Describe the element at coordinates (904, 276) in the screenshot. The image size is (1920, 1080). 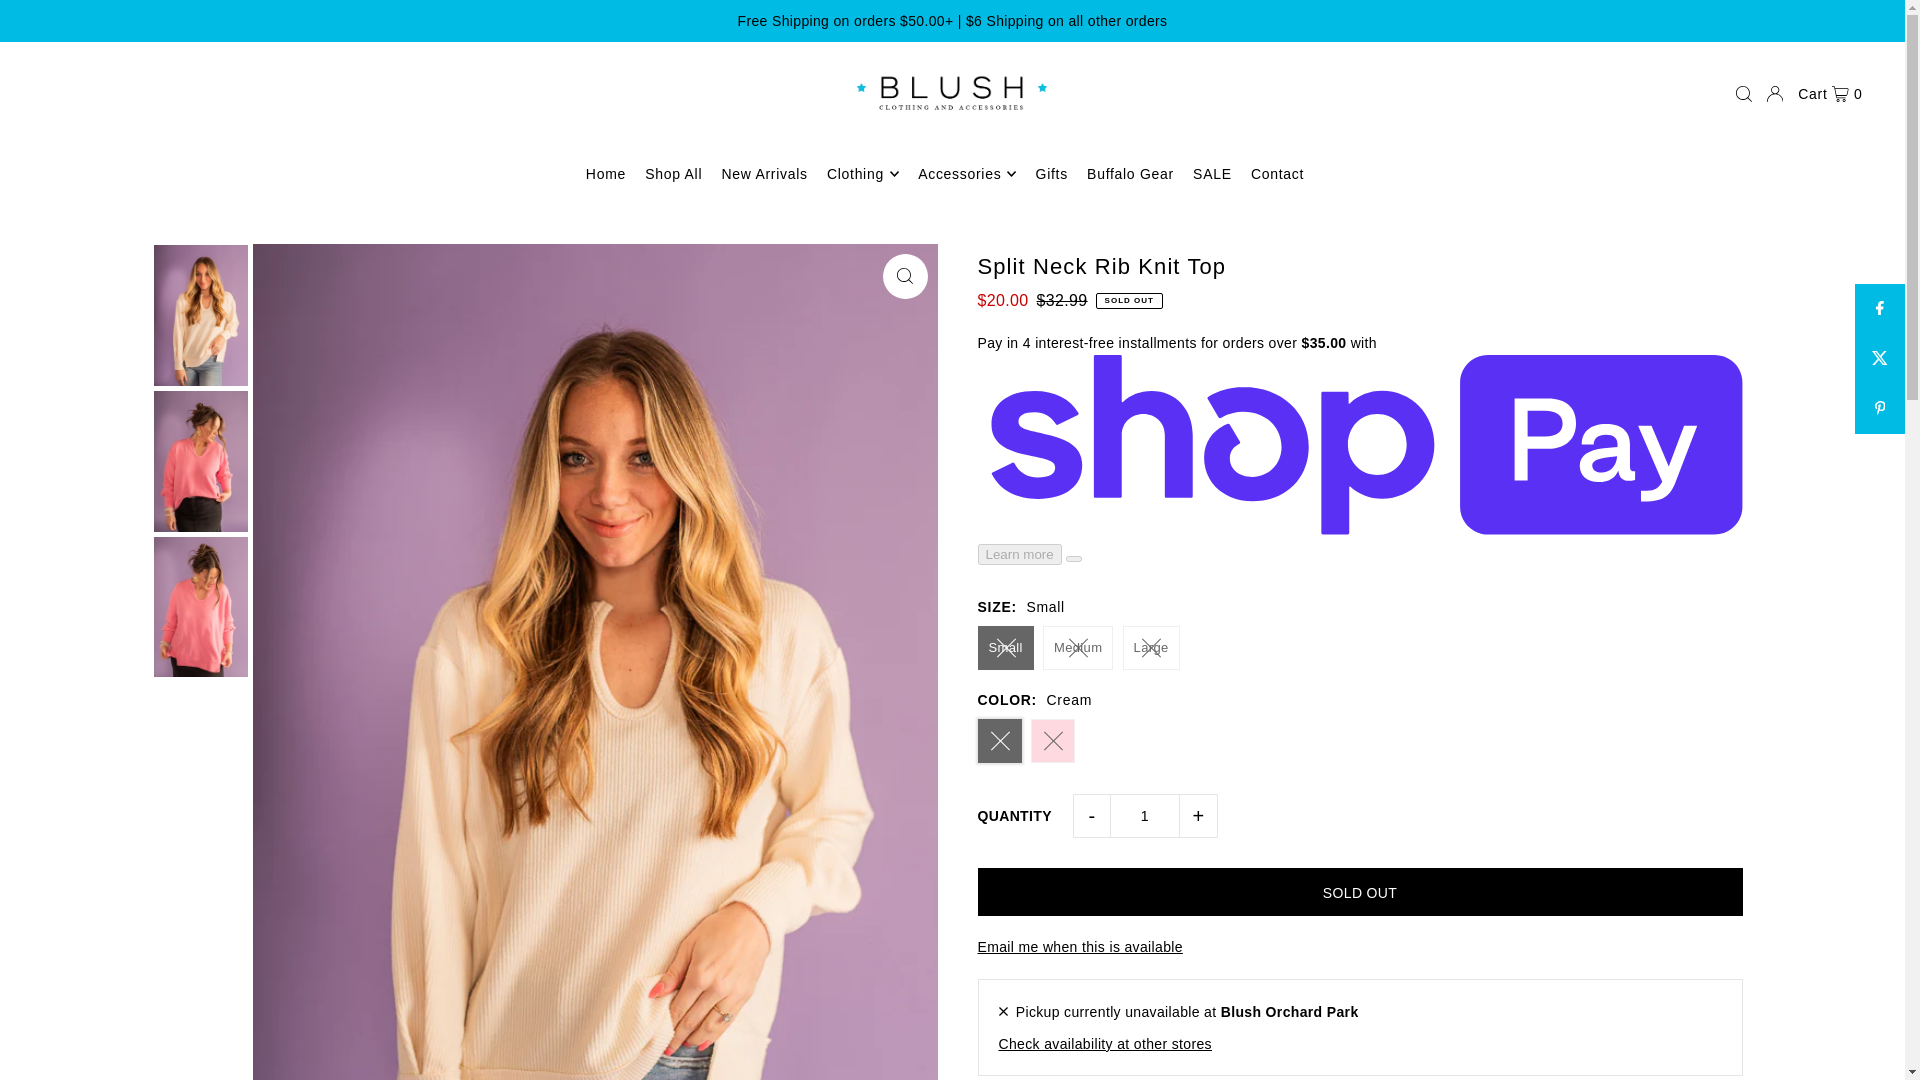
I see `Click to zoom` at that location.